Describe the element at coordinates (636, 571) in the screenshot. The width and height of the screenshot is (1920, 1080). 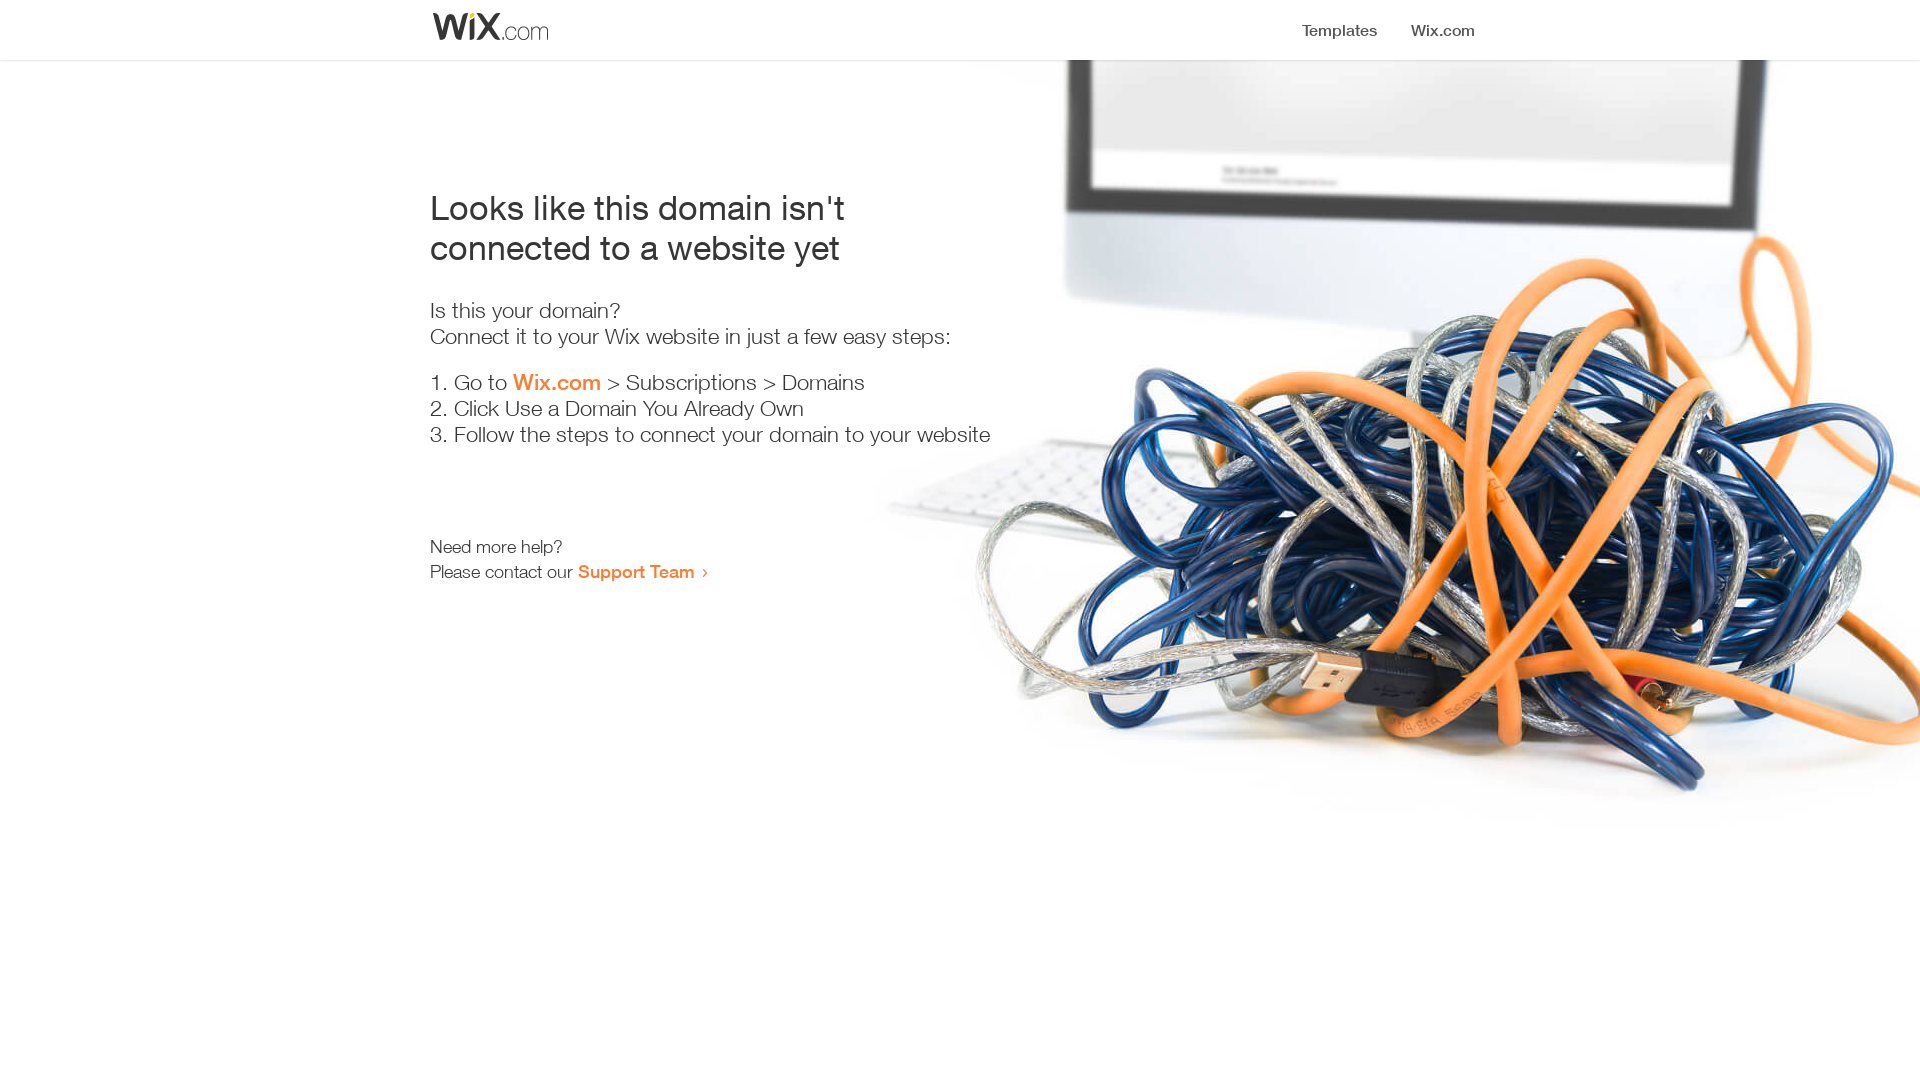
I see `Support Team` at that location.